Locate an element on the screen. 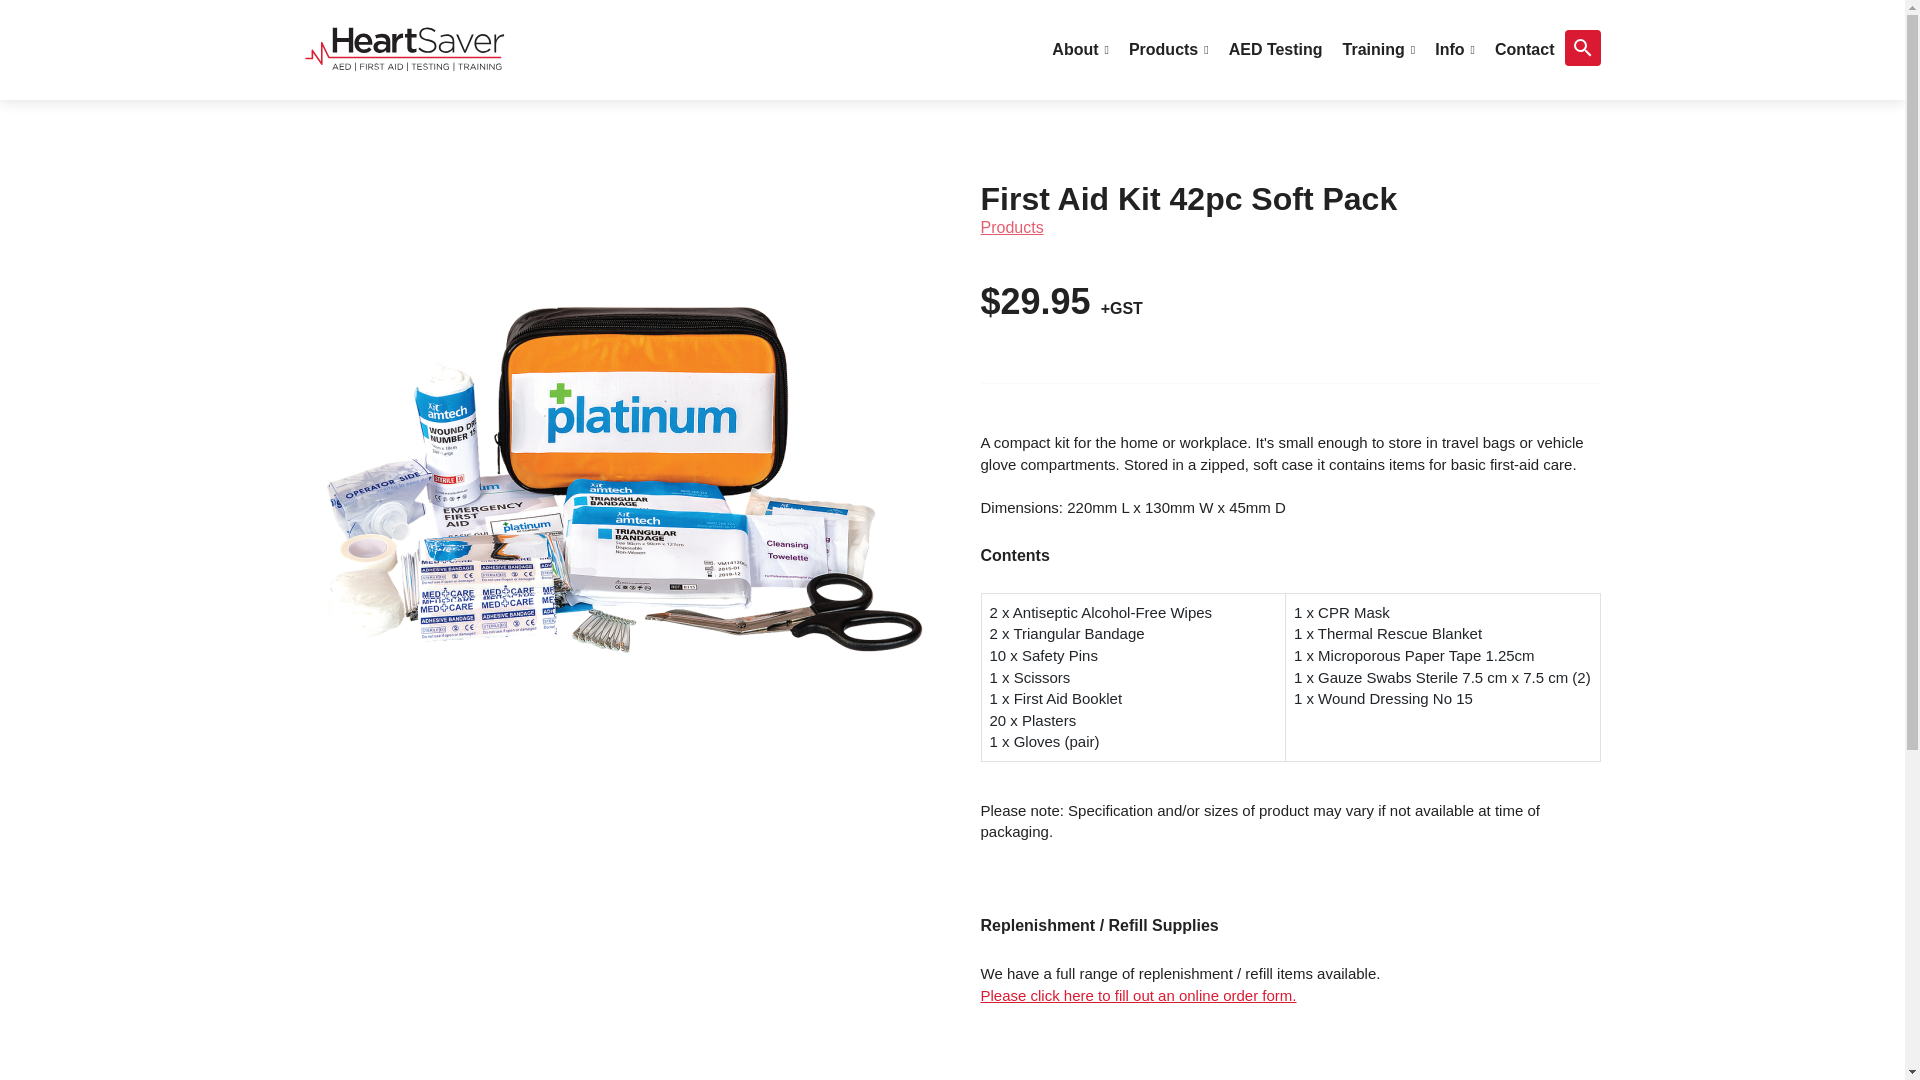 The height and width of the screenshot is (1080, 1920). Please click here to fill out an online order form. is located at coordinates (1138, 996).